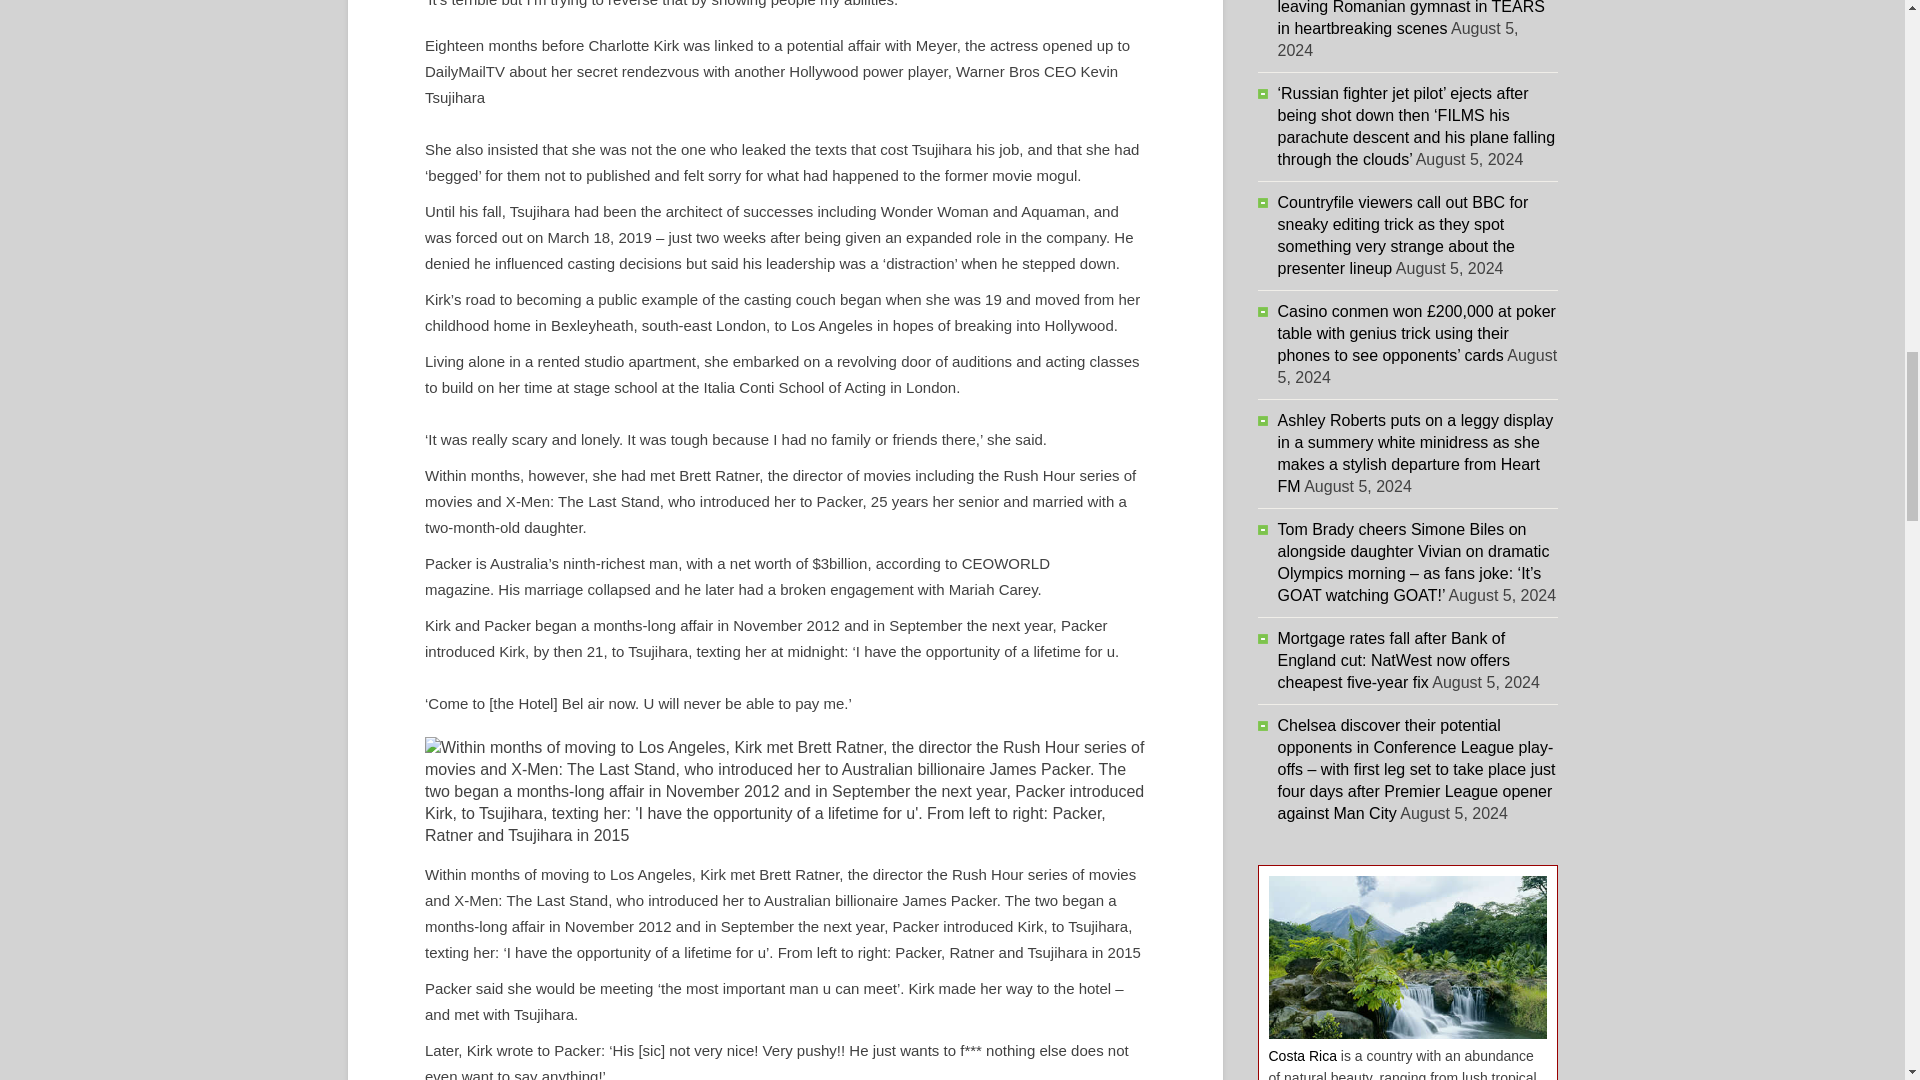 This screenshot has width=1920, height=1080. I want to click on Costa Rica, so click(1302, 1055).